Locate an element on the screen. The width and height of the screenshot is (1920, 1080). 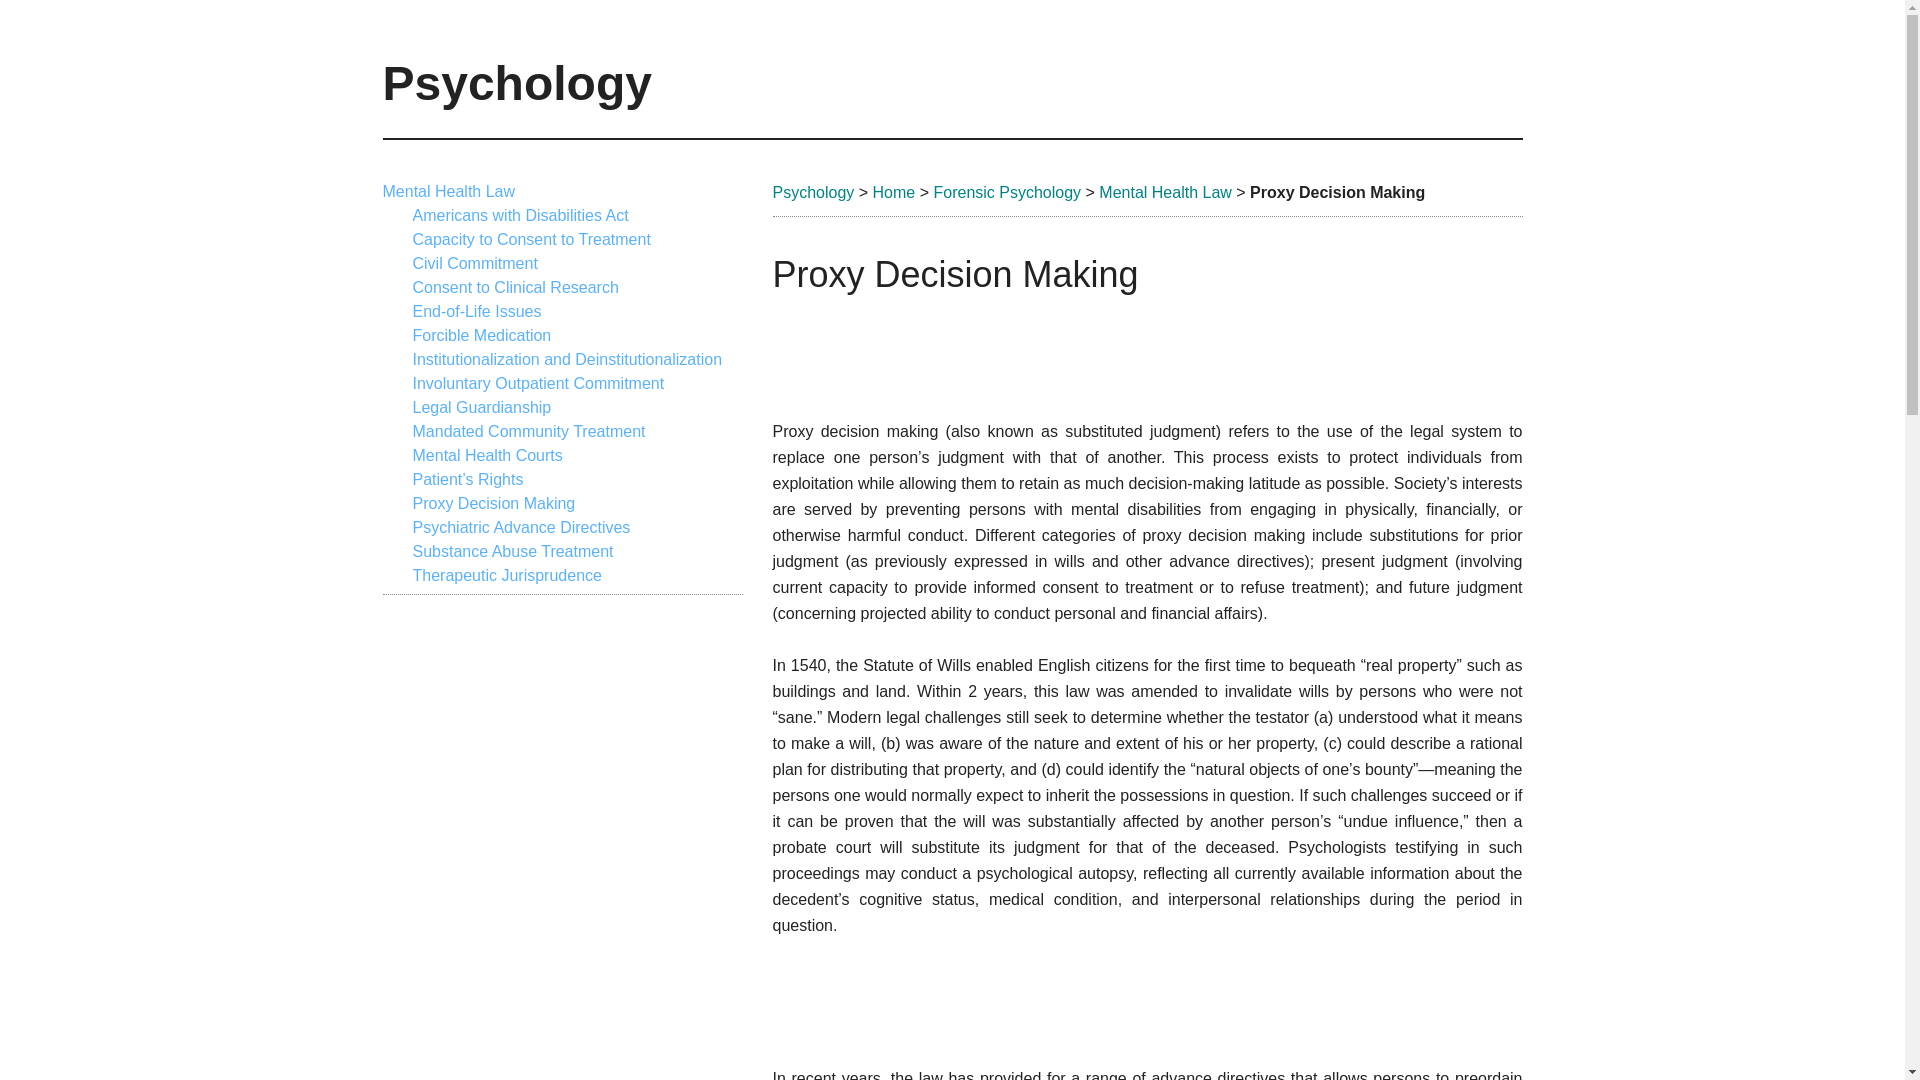
Institutionalization and Deinstitutionalization is located at coordinates (566, 360).